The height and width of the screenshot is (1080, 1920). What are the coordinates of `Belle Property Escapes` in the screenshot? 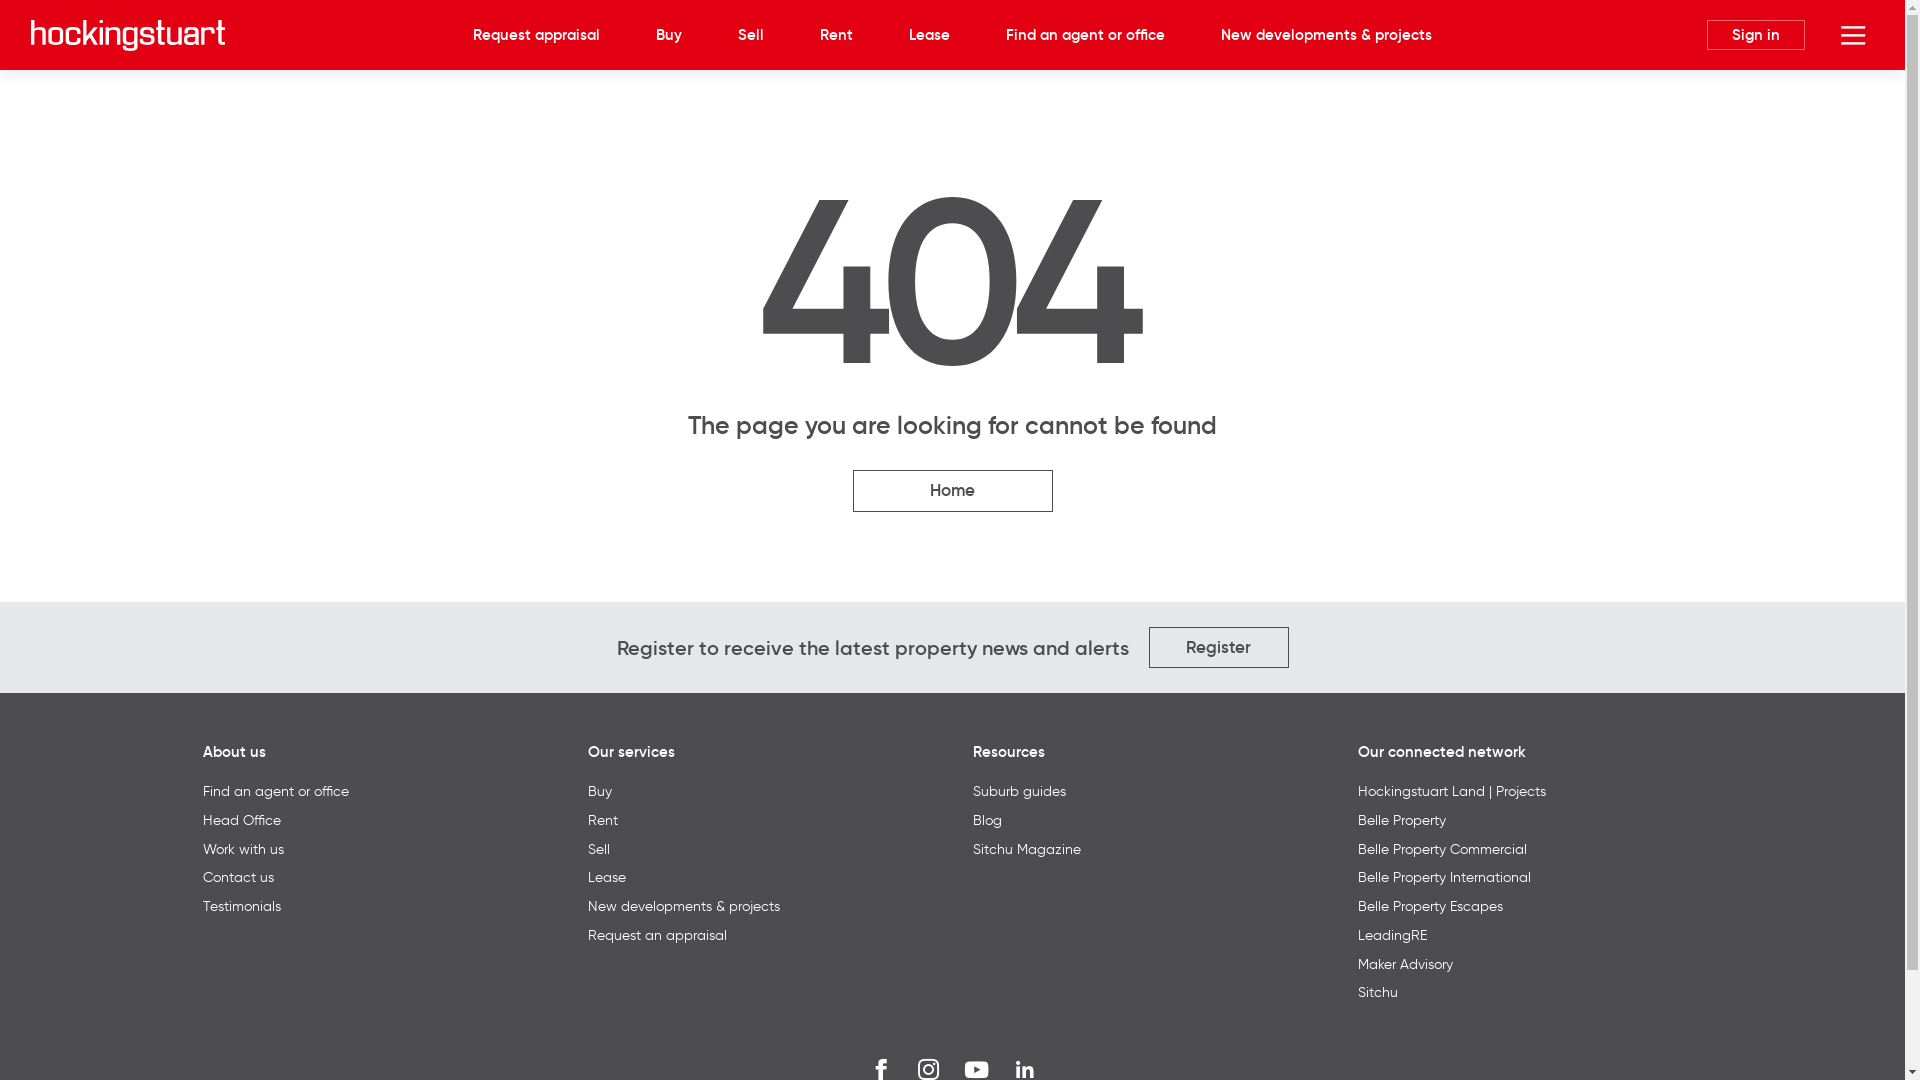 It's located at (1430, 906).